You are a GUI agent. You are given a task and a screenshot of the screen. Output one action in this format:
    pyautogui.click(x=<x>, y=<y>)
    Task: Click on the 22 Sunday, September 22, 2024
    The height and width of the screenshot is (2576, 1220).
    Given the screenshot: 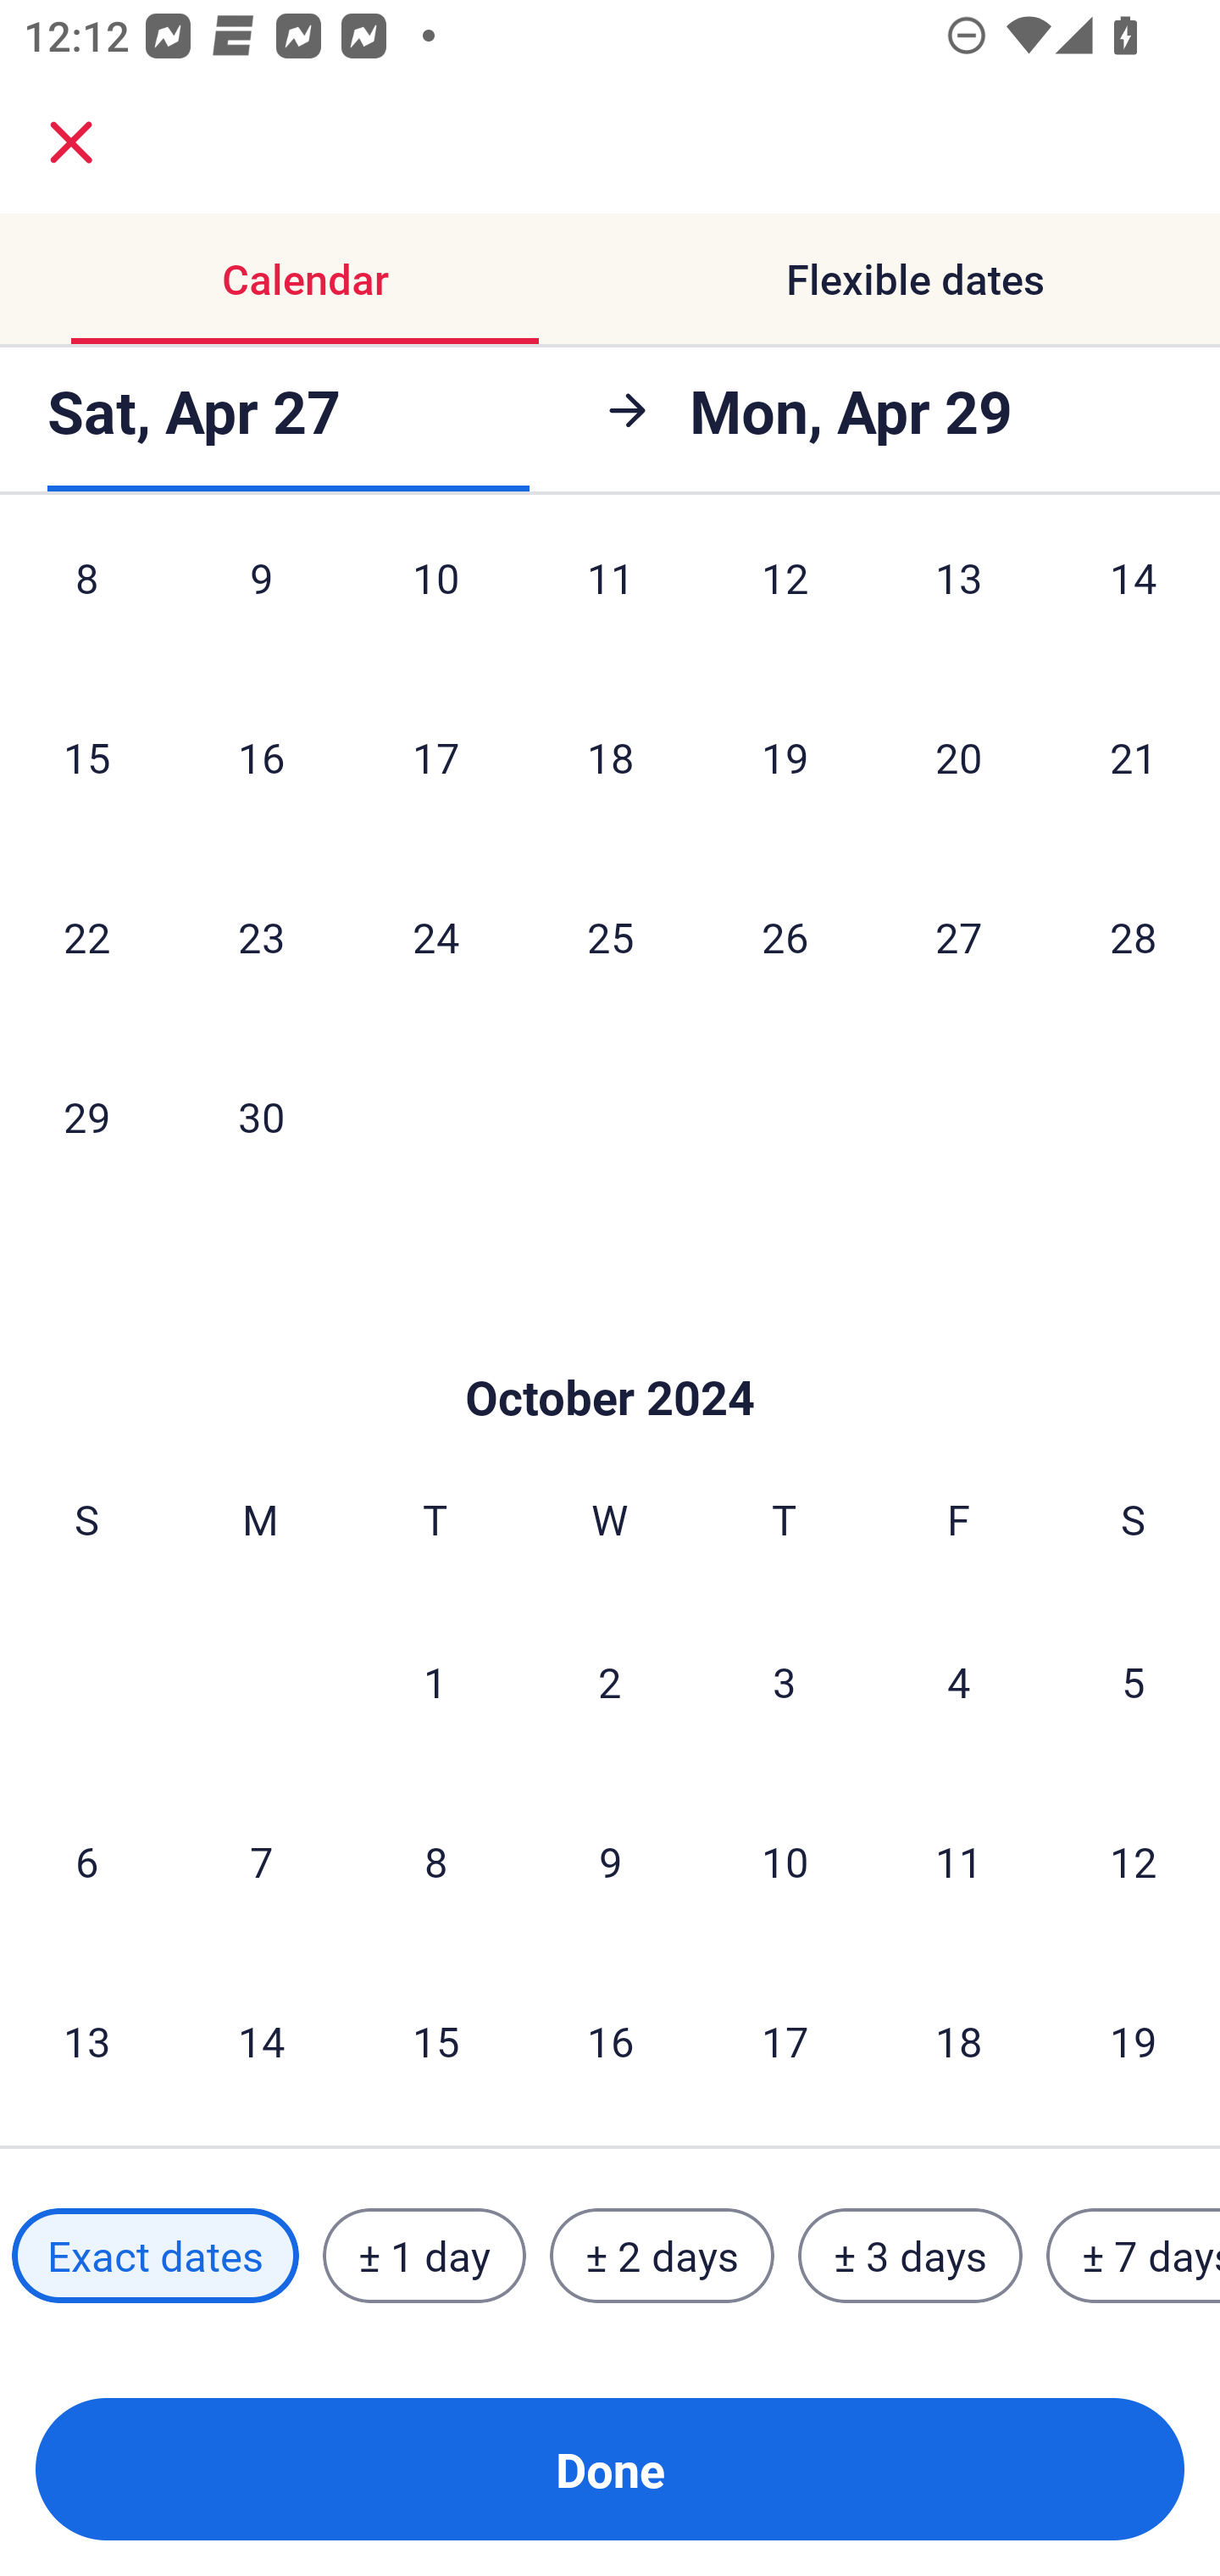 What is the action you would take?
    pyautogui.click(x=86, y=935)
    